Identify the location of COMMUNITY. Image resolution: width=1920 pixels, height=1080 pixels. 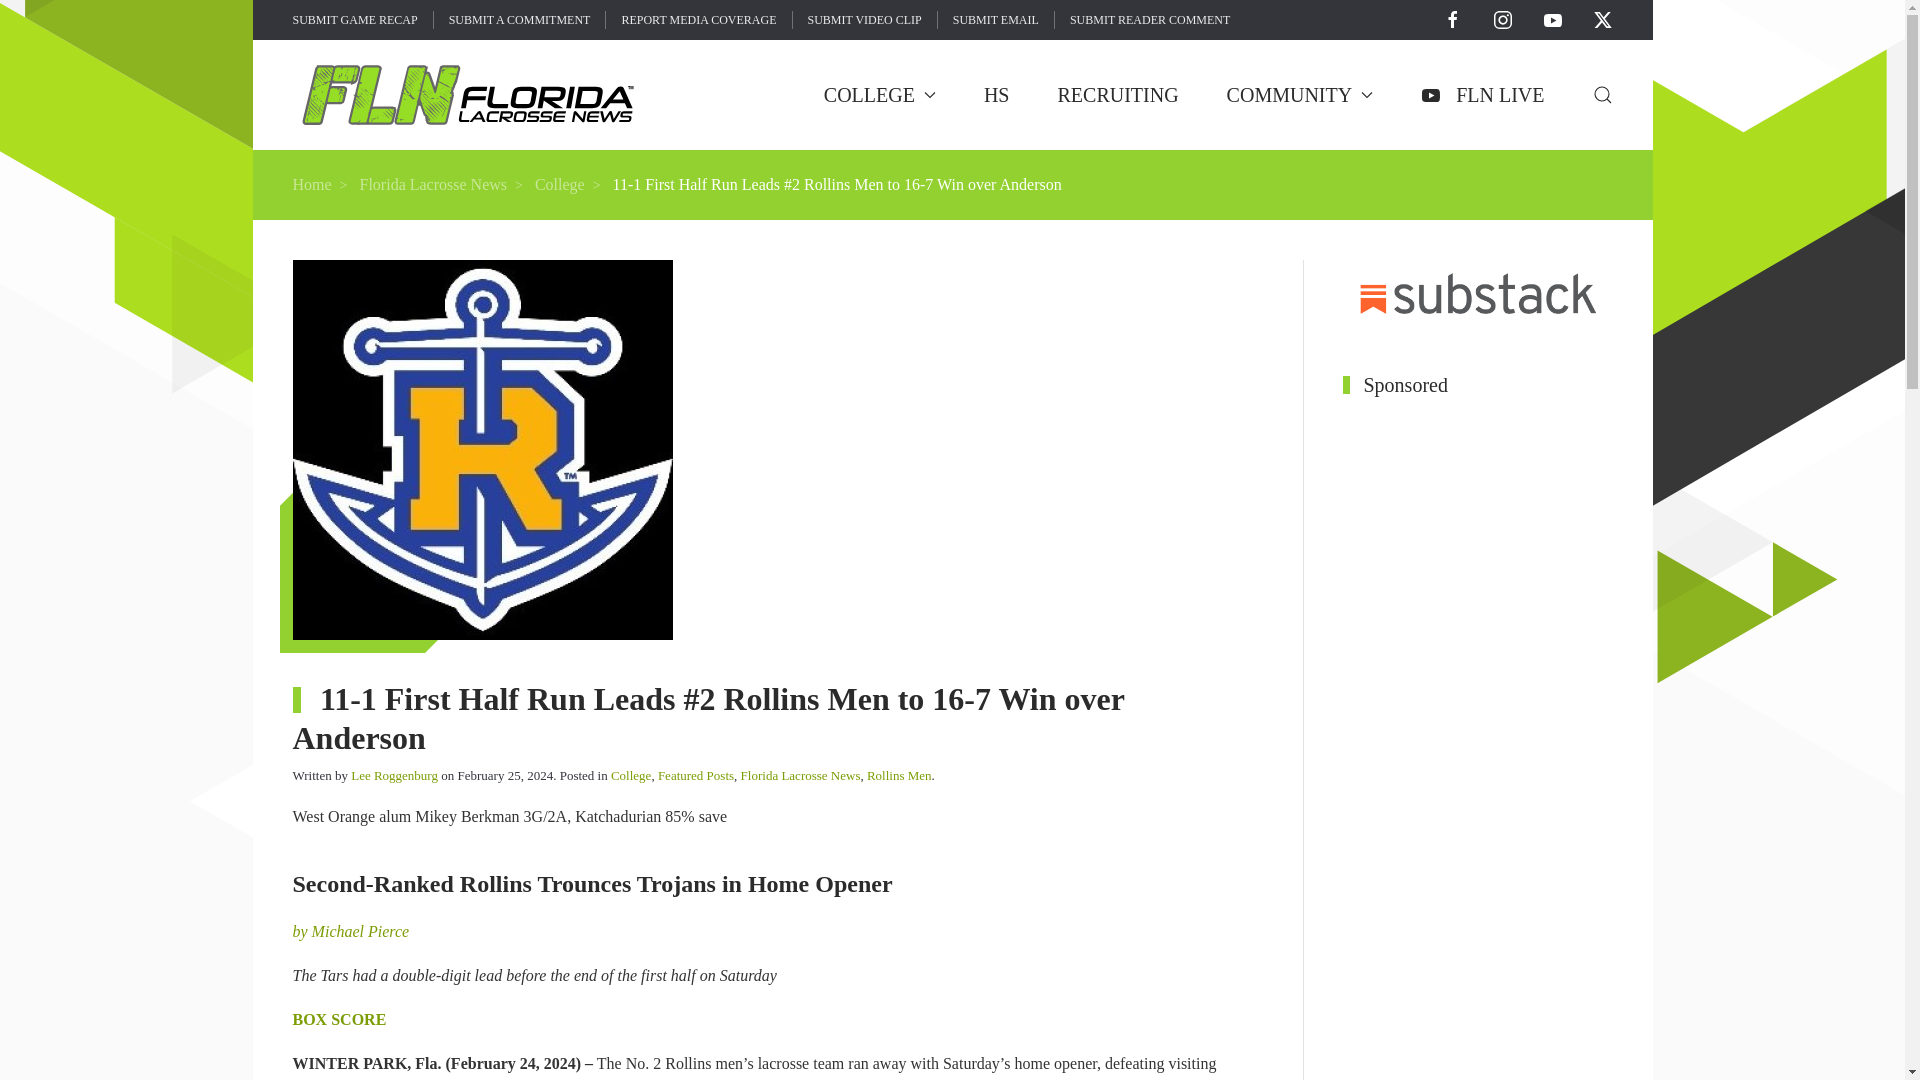
(1300, 94).